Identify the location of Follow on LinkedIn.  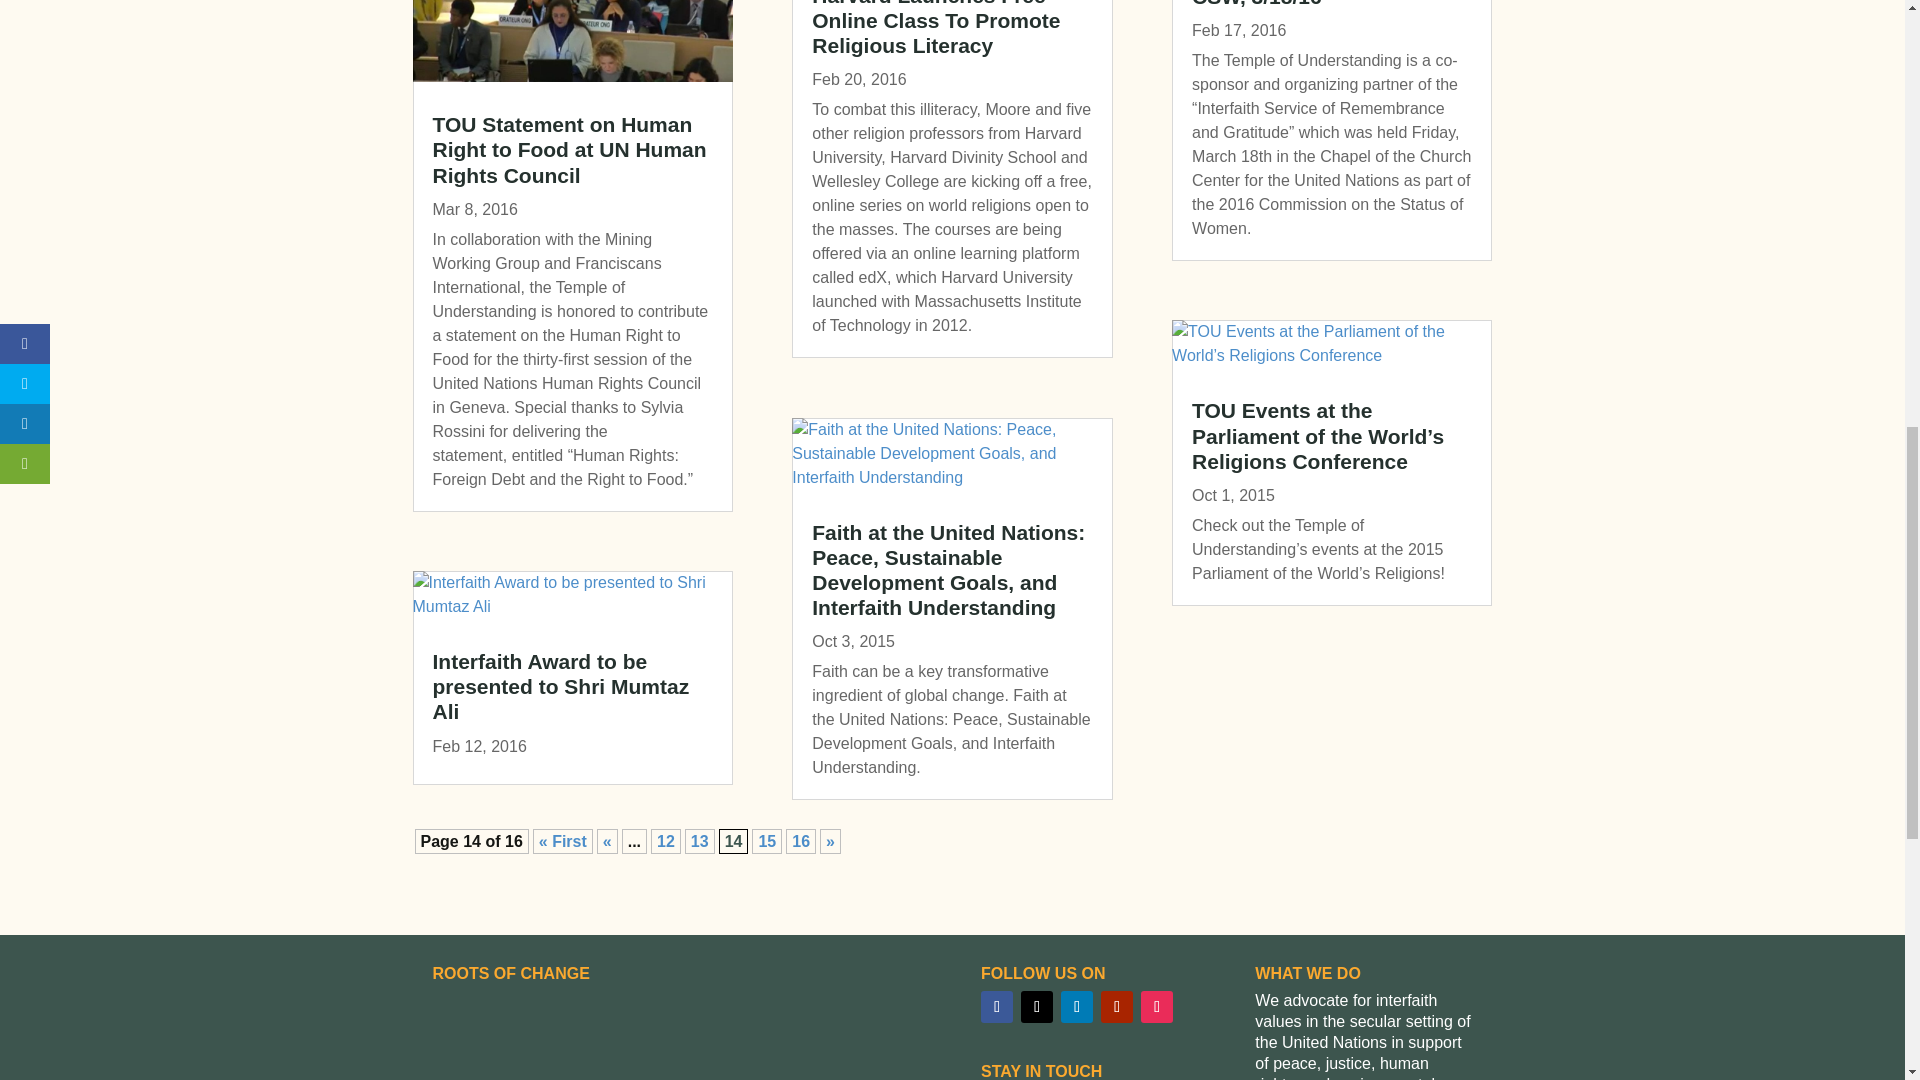
(1076, 1006).